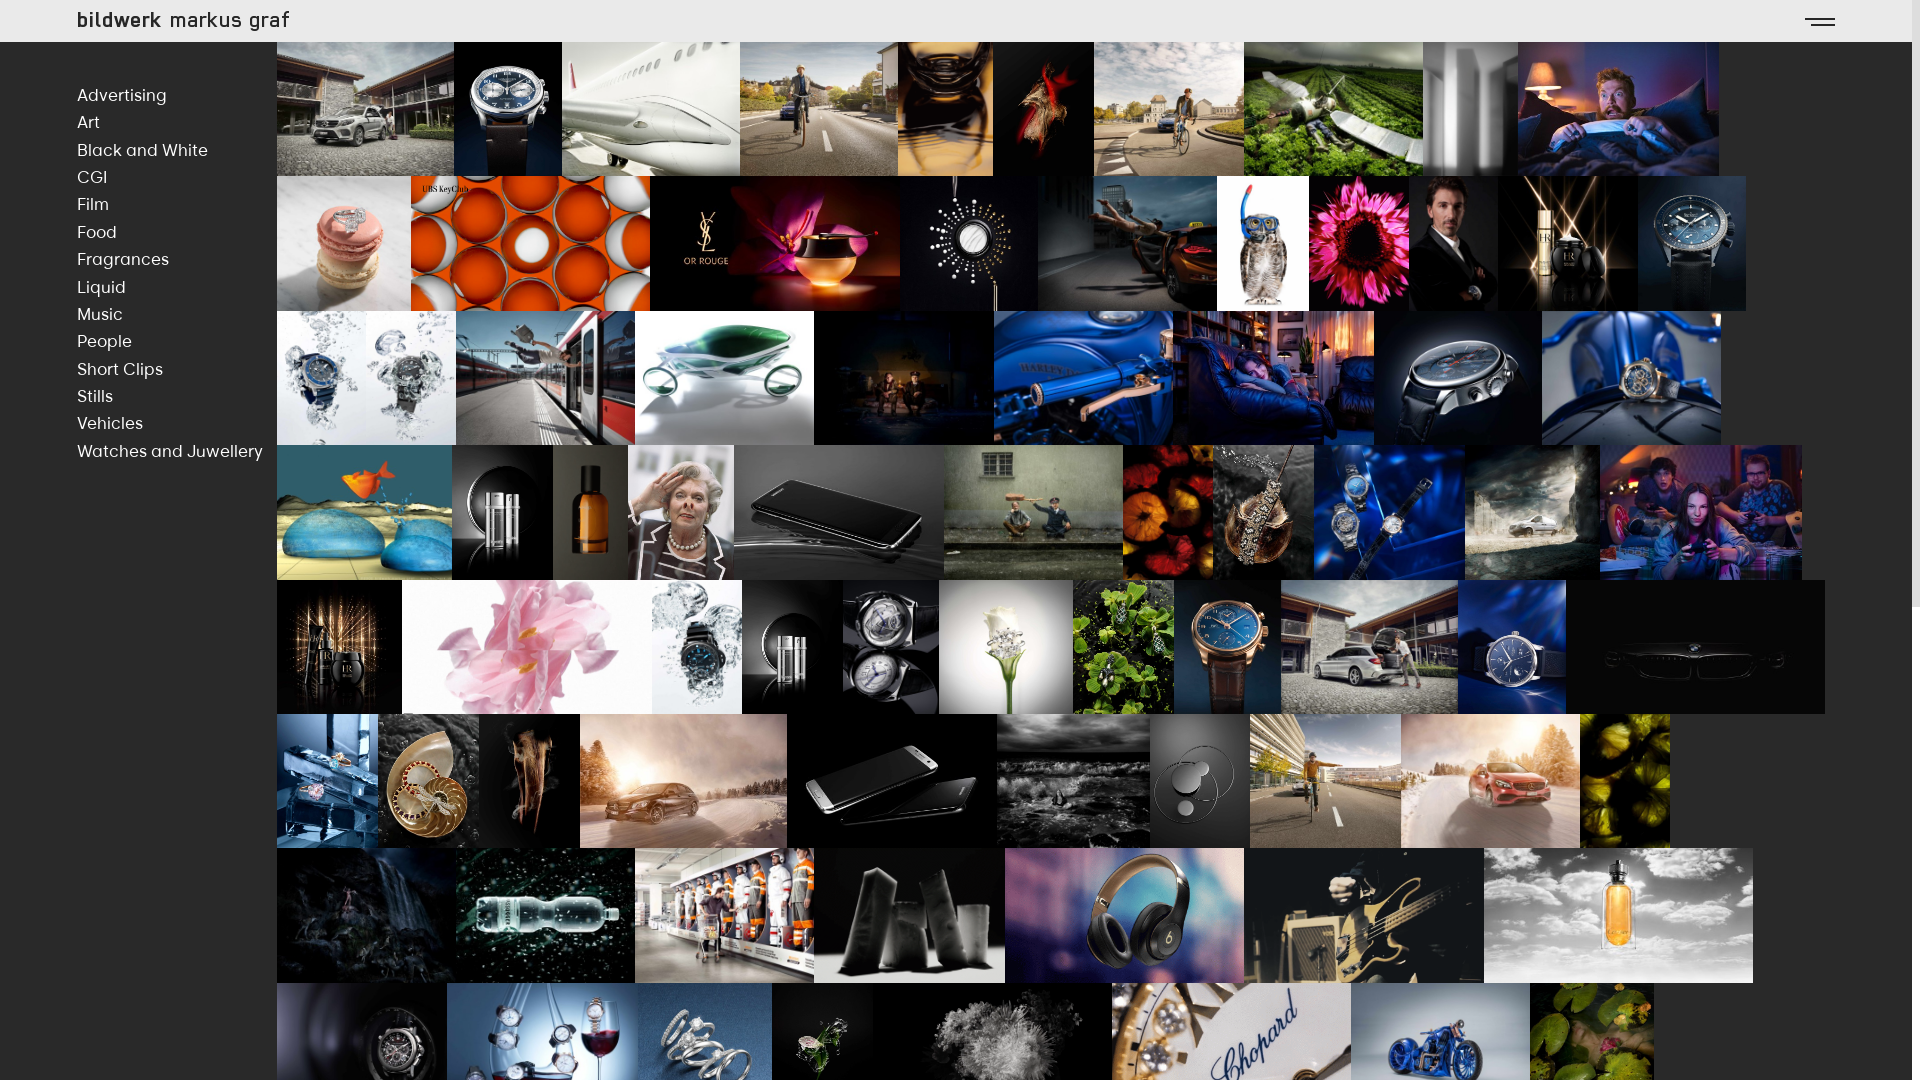 Image resolution: width=1920 pixels, height=1080 pixels. Describe the element at coordinates (177, 341) in the screenshot. I see `People` at that location.